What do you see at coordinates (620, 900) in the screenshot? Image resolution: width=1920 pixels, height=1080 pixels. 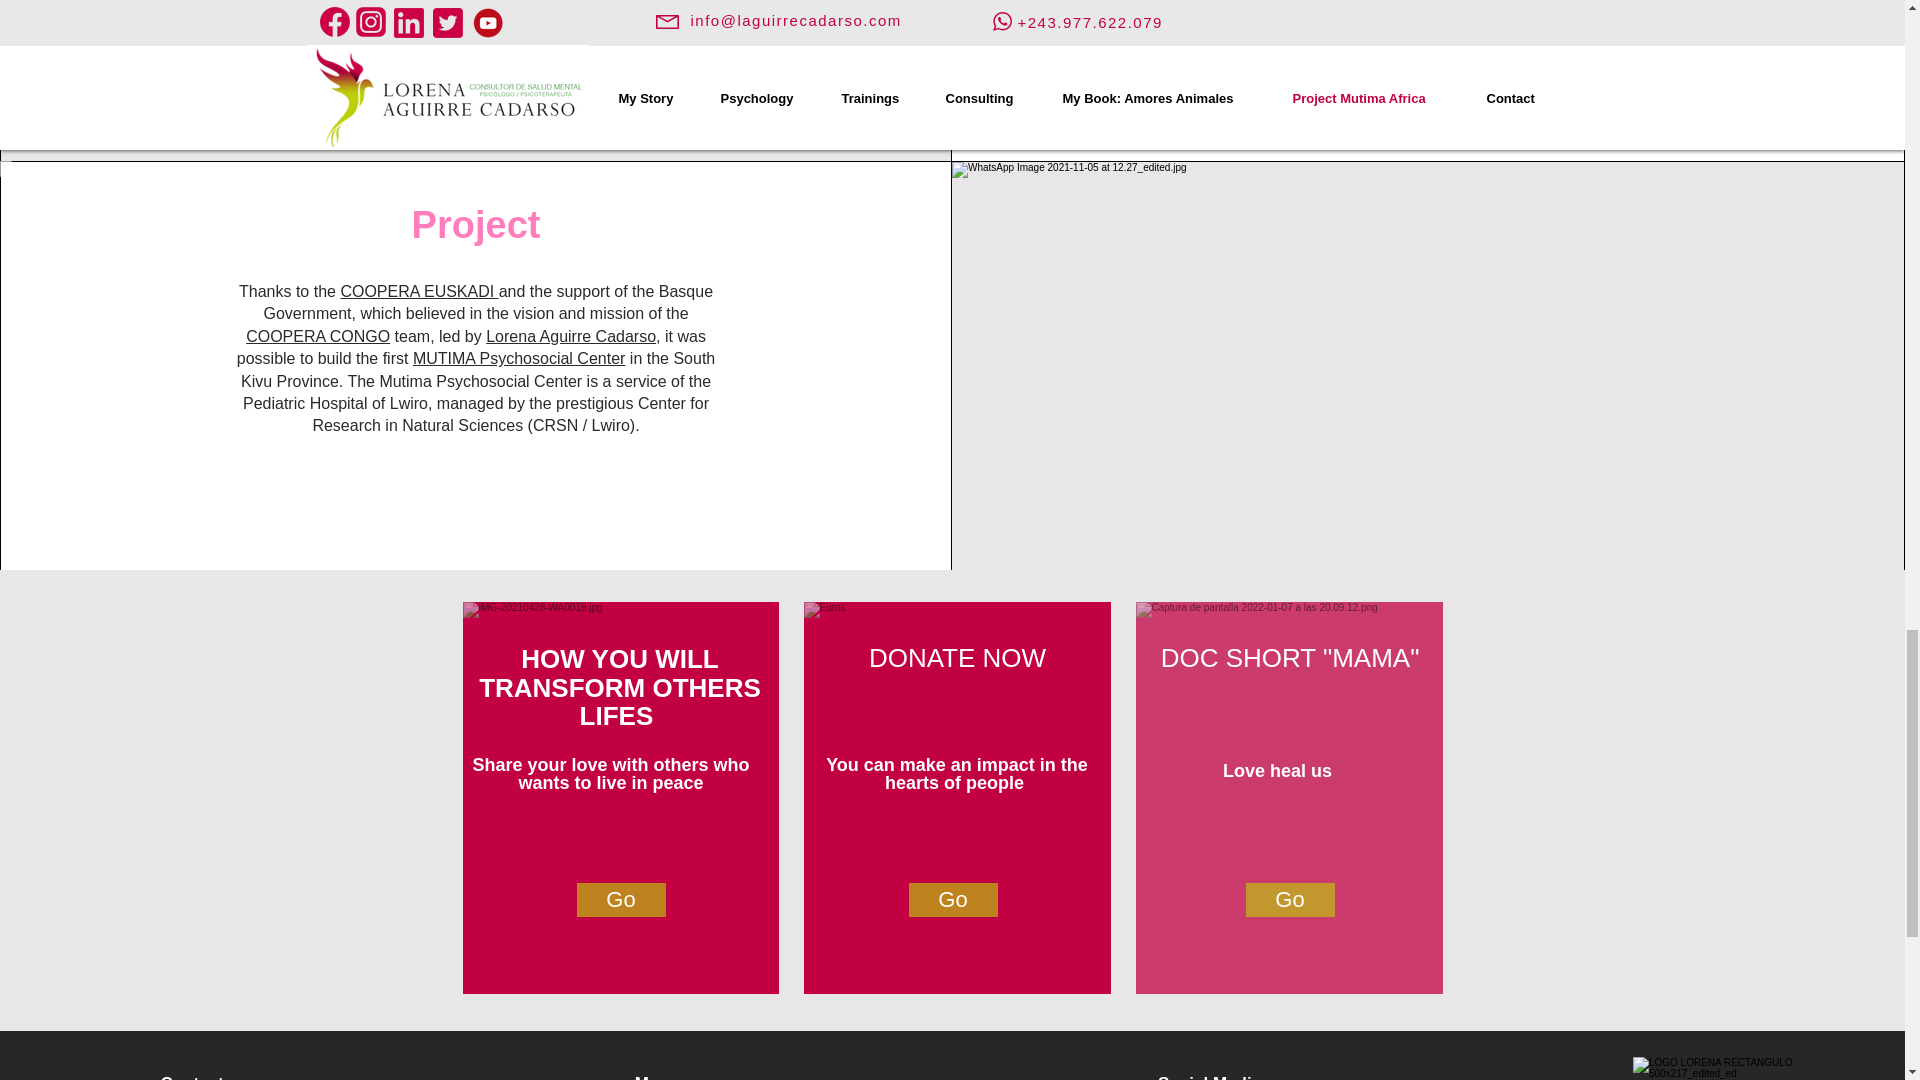 I see `Go` at bounding box center [620, 900].